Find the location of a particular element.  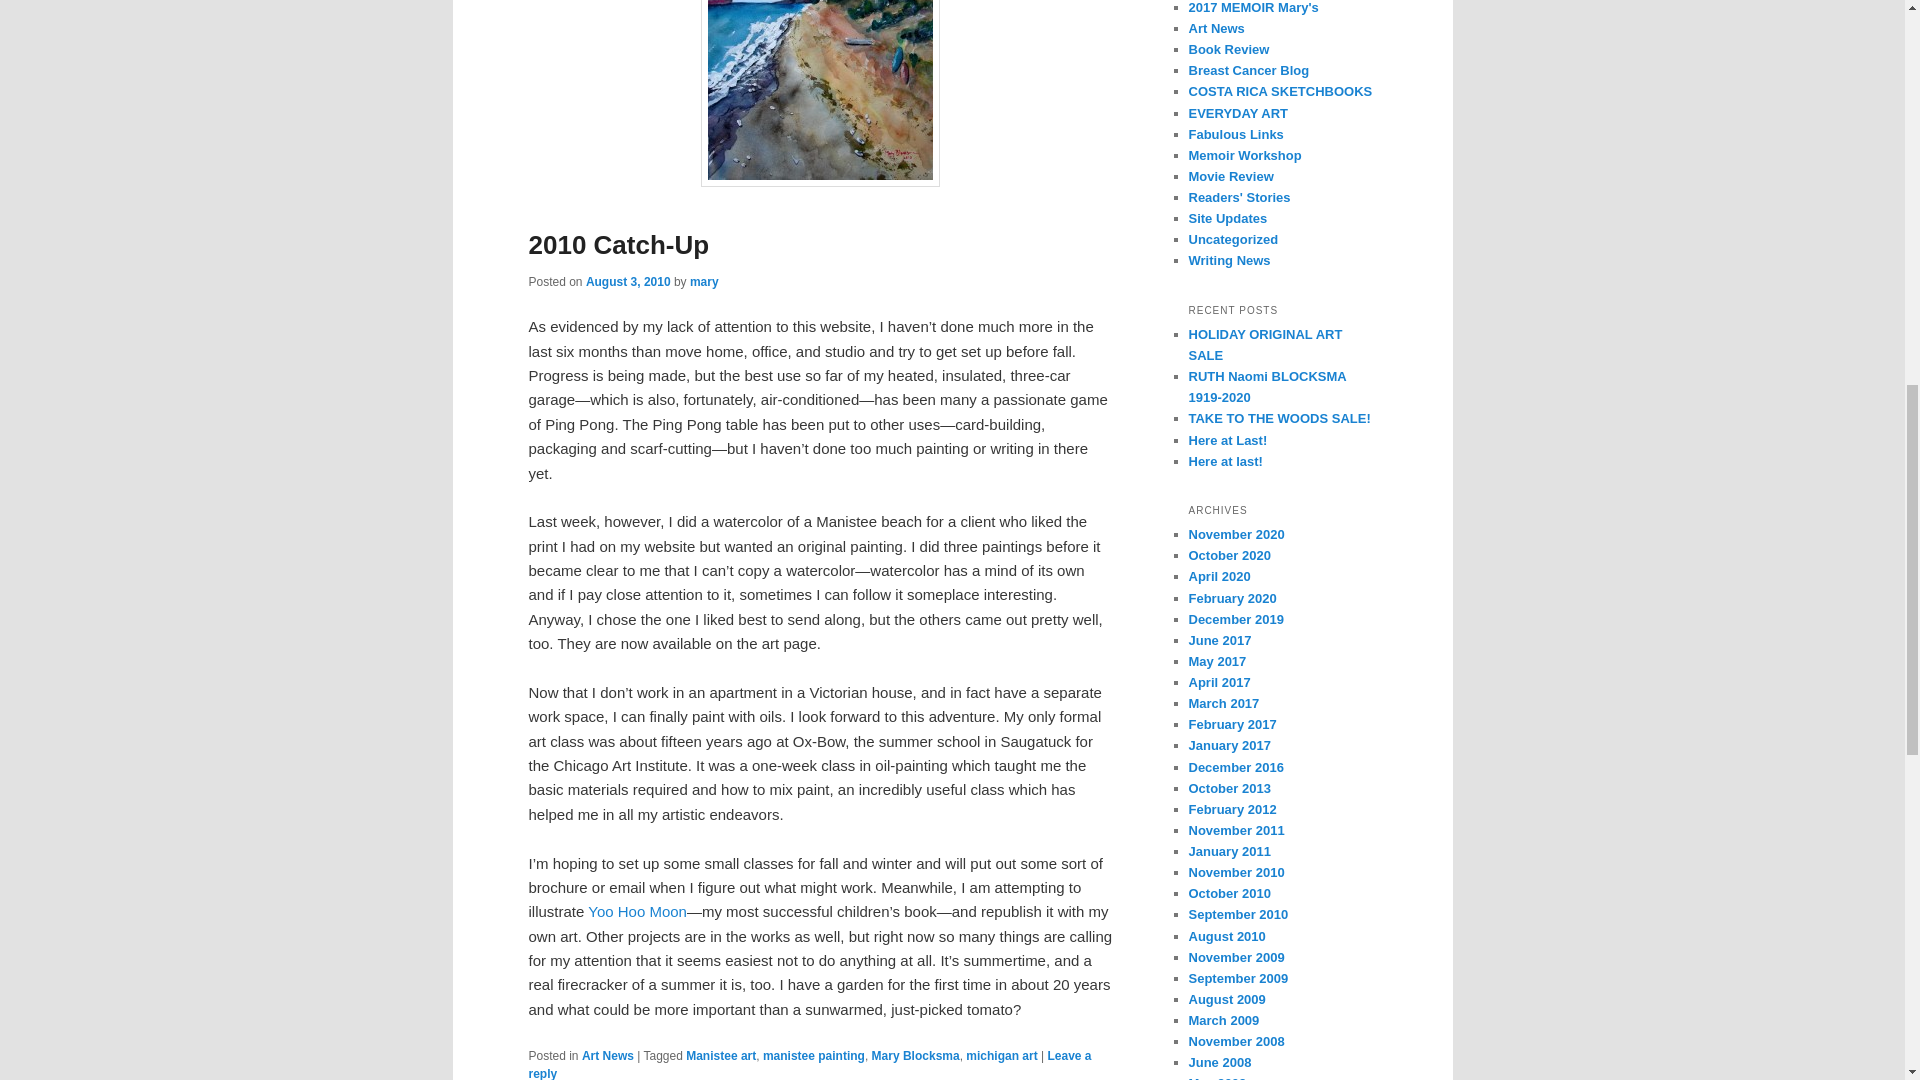

Memoir Workshop is located at coordinates (1244, 155).